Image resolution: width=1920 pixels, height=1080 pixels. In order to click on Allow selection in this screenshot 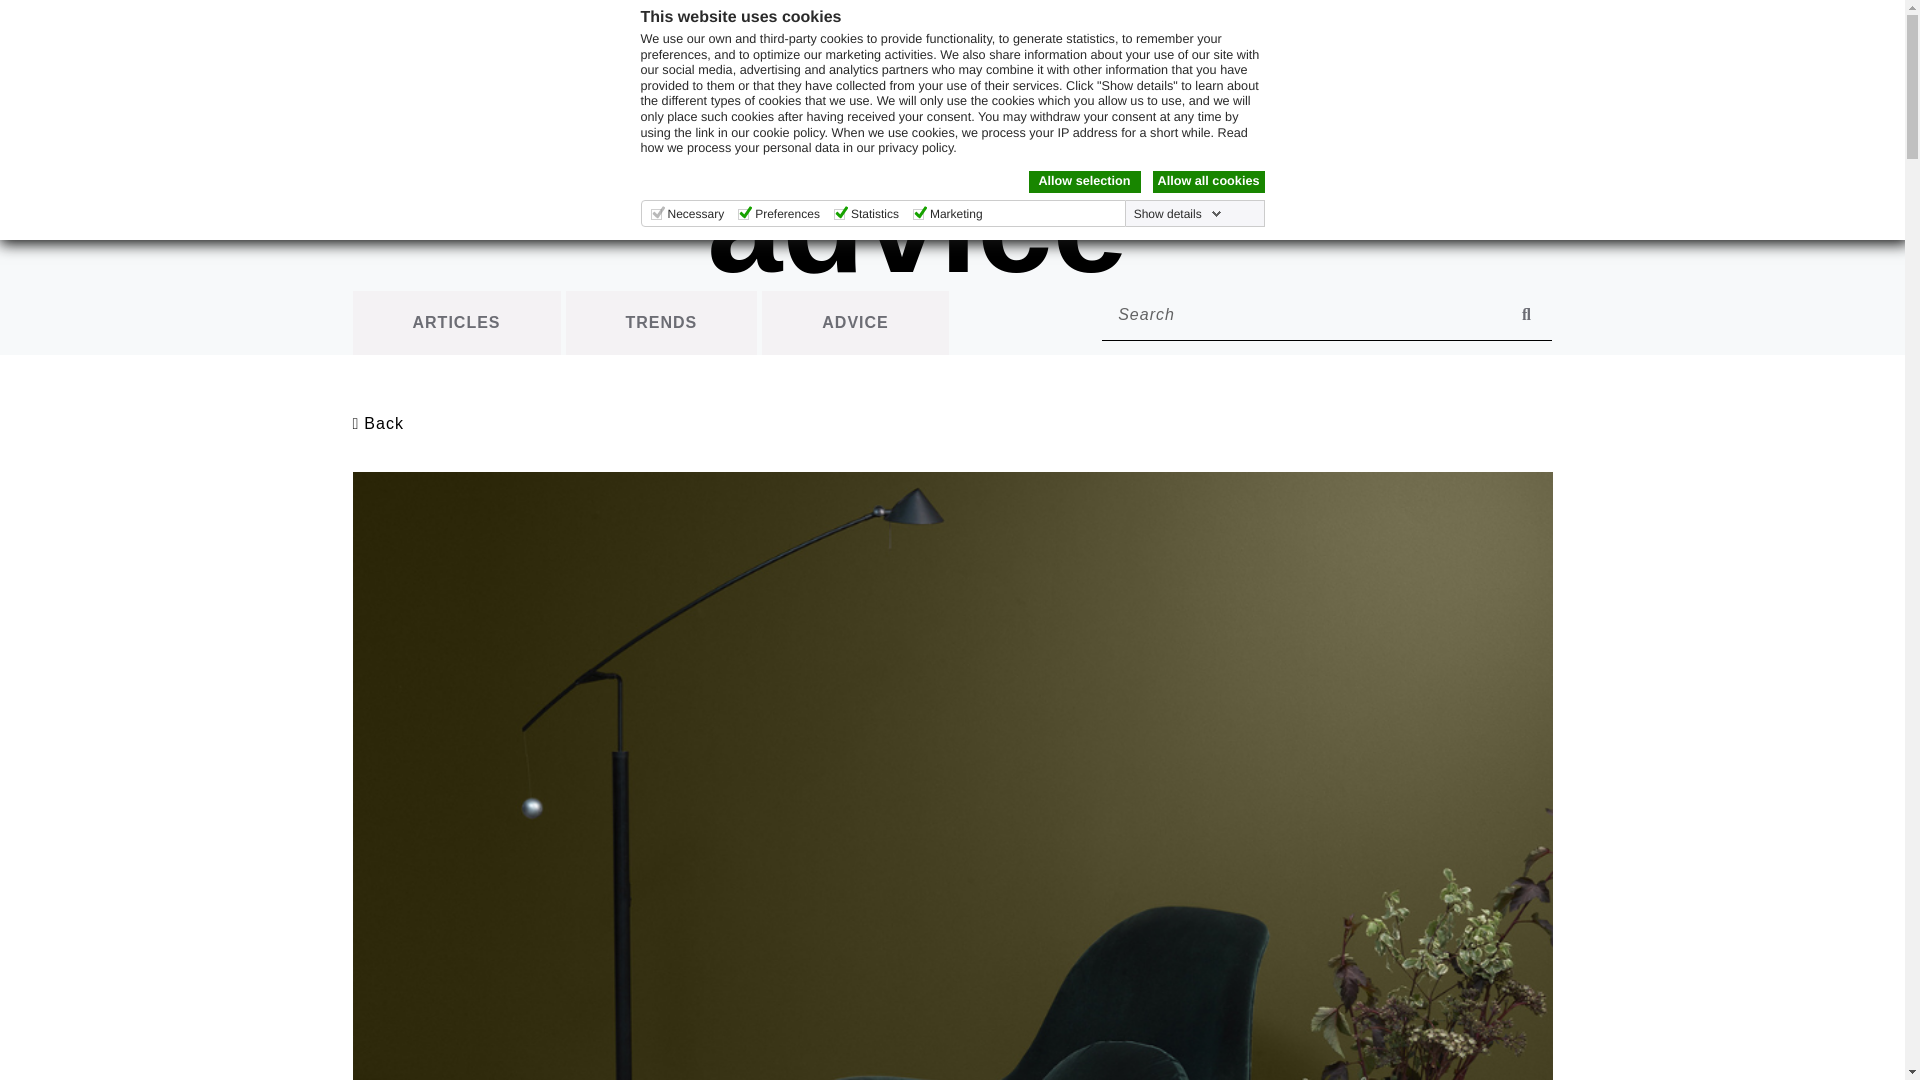, I will do `click(1084, 182)`.